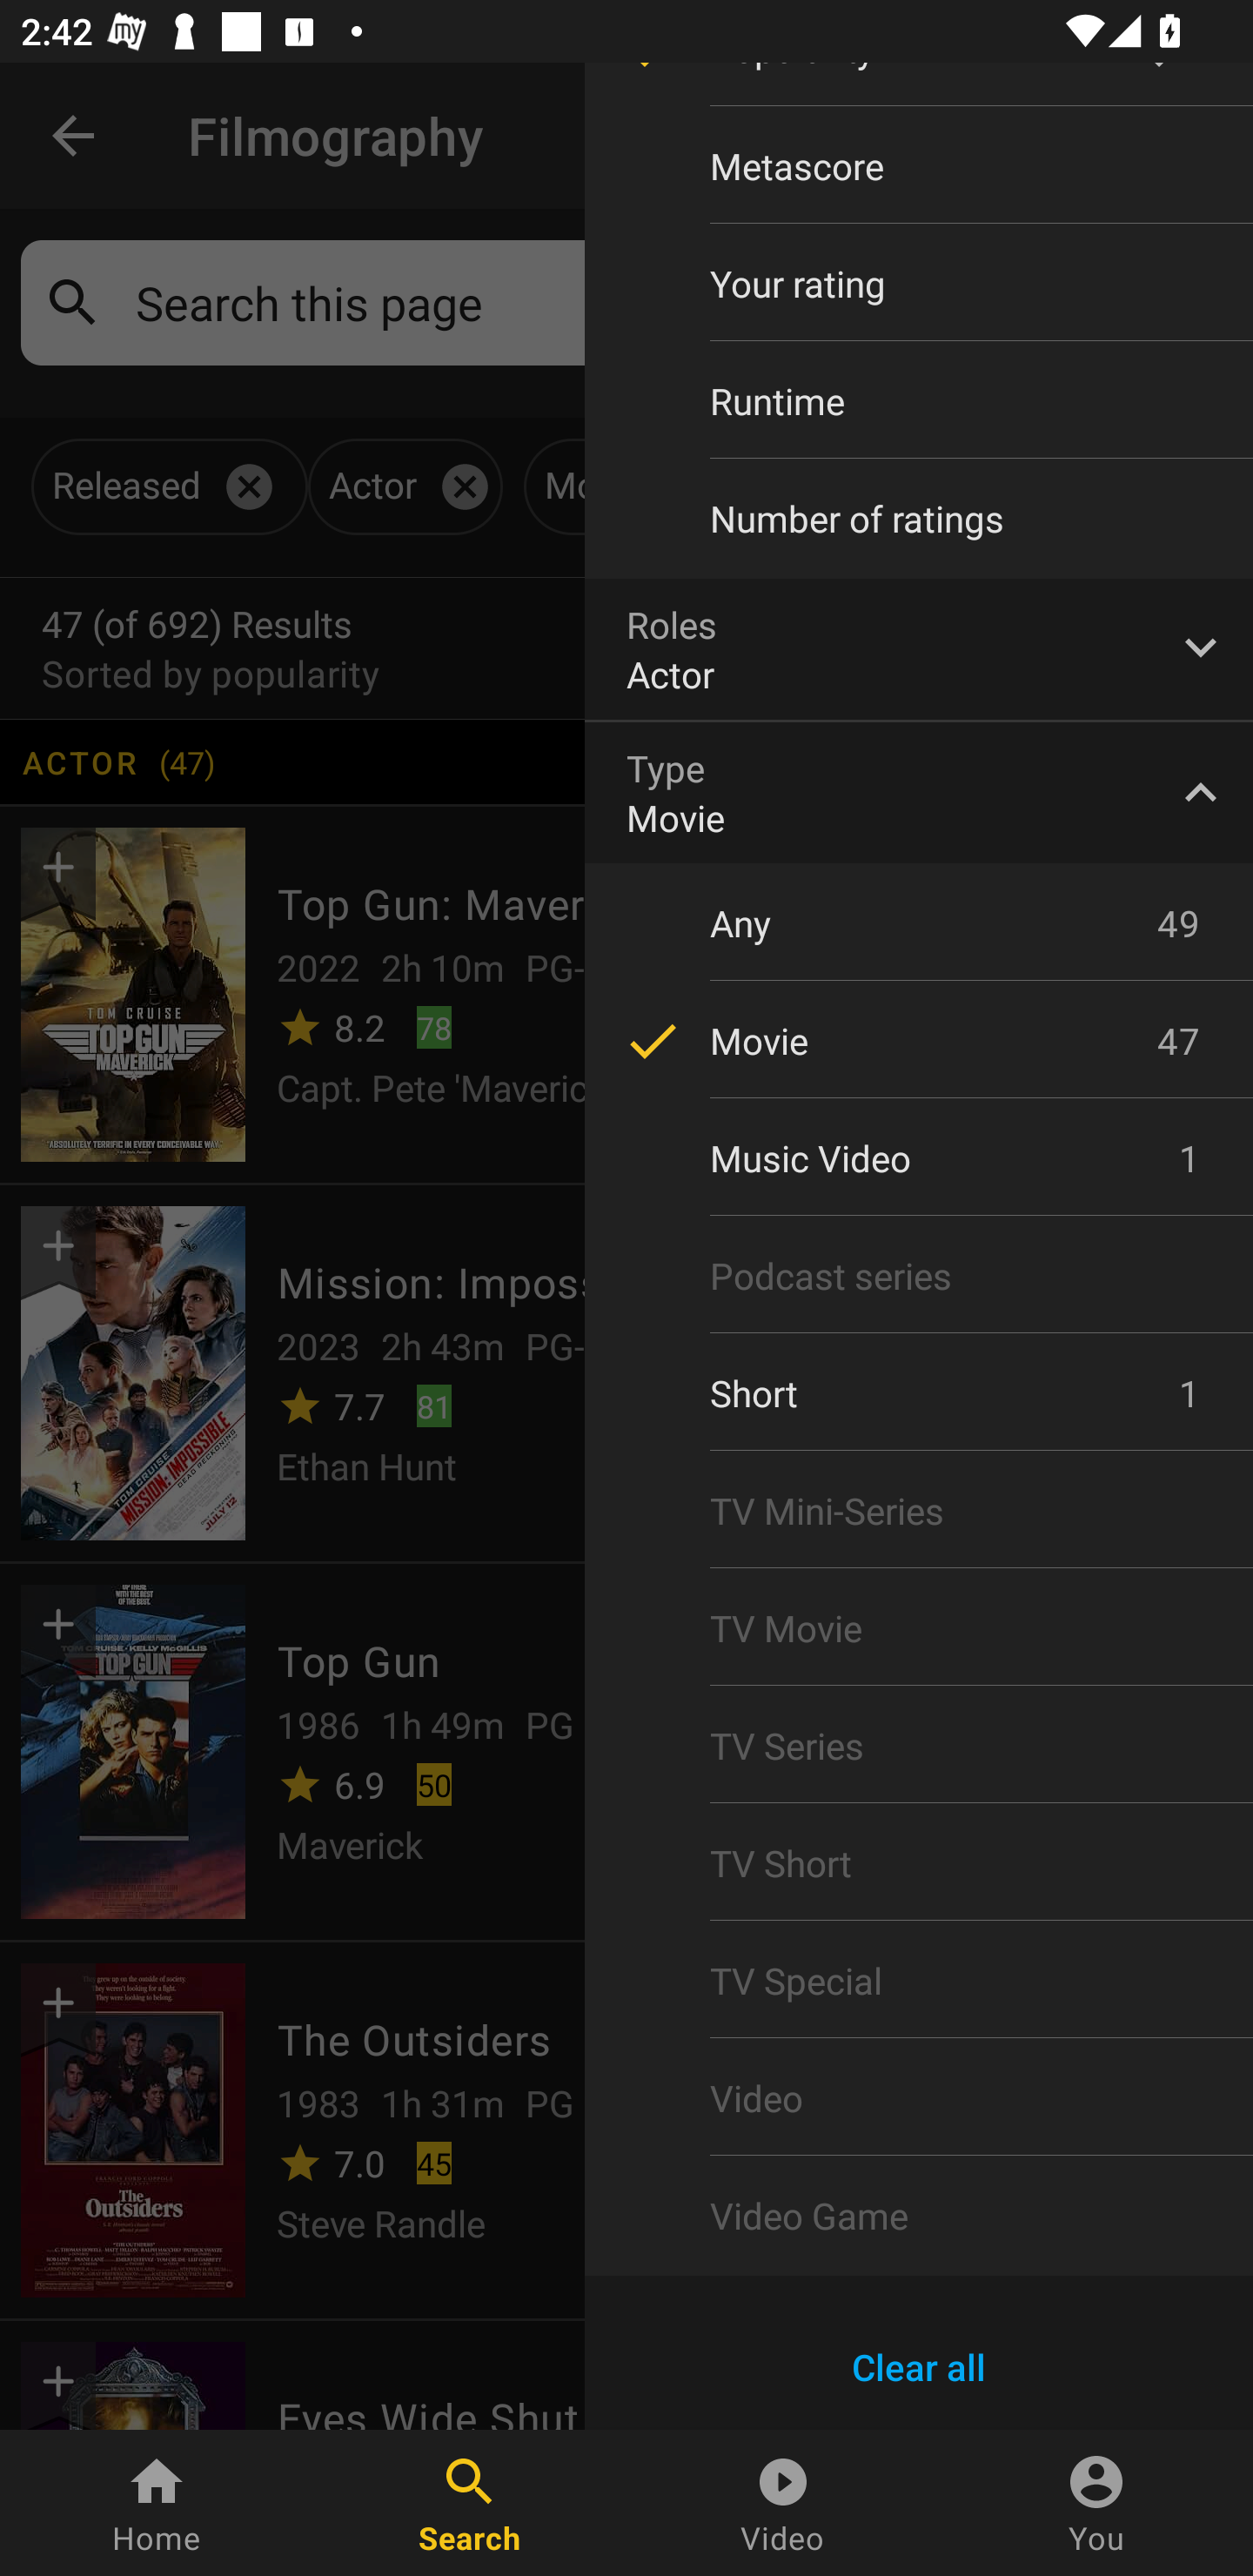 The image size is (1253, 2576). I want to click on TV Movie, so click(919, 1627).